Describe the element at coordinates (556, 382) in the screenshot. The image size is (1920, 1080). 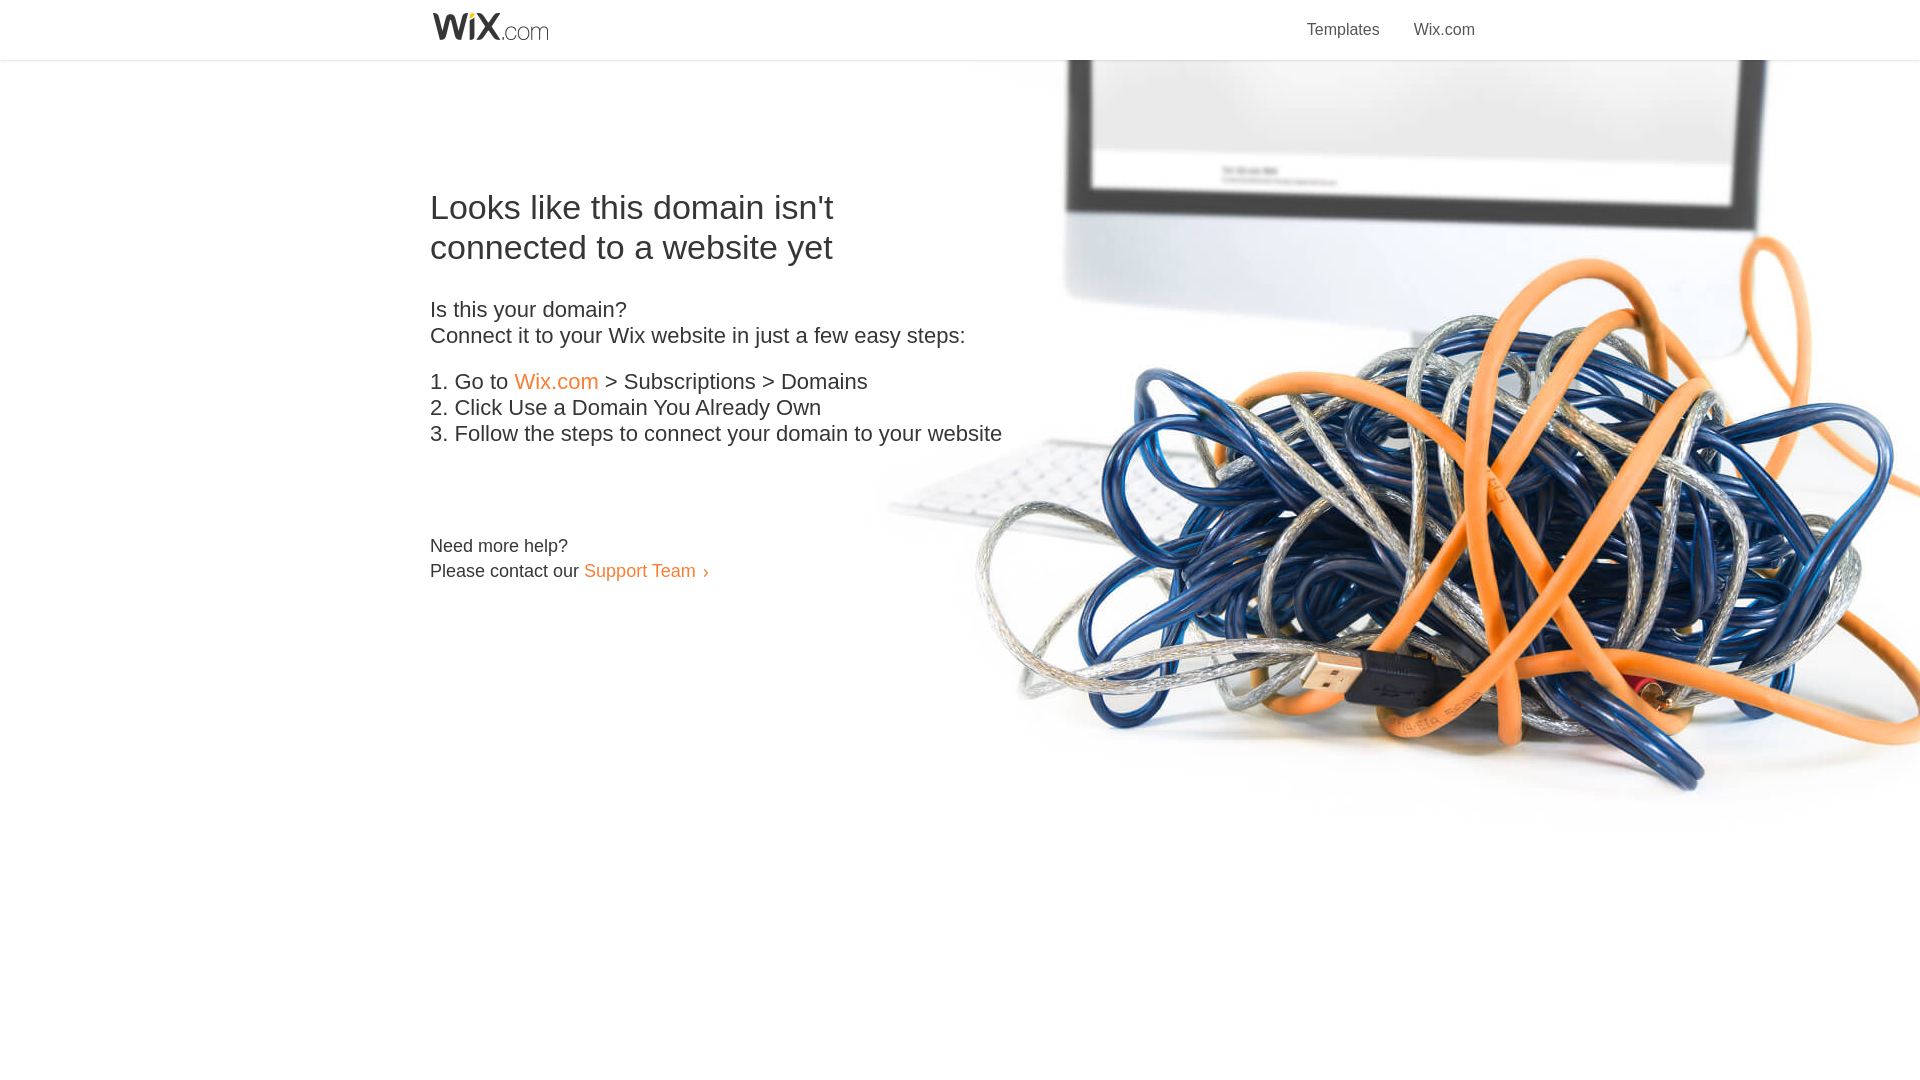
I see `Wix.com` at that location.